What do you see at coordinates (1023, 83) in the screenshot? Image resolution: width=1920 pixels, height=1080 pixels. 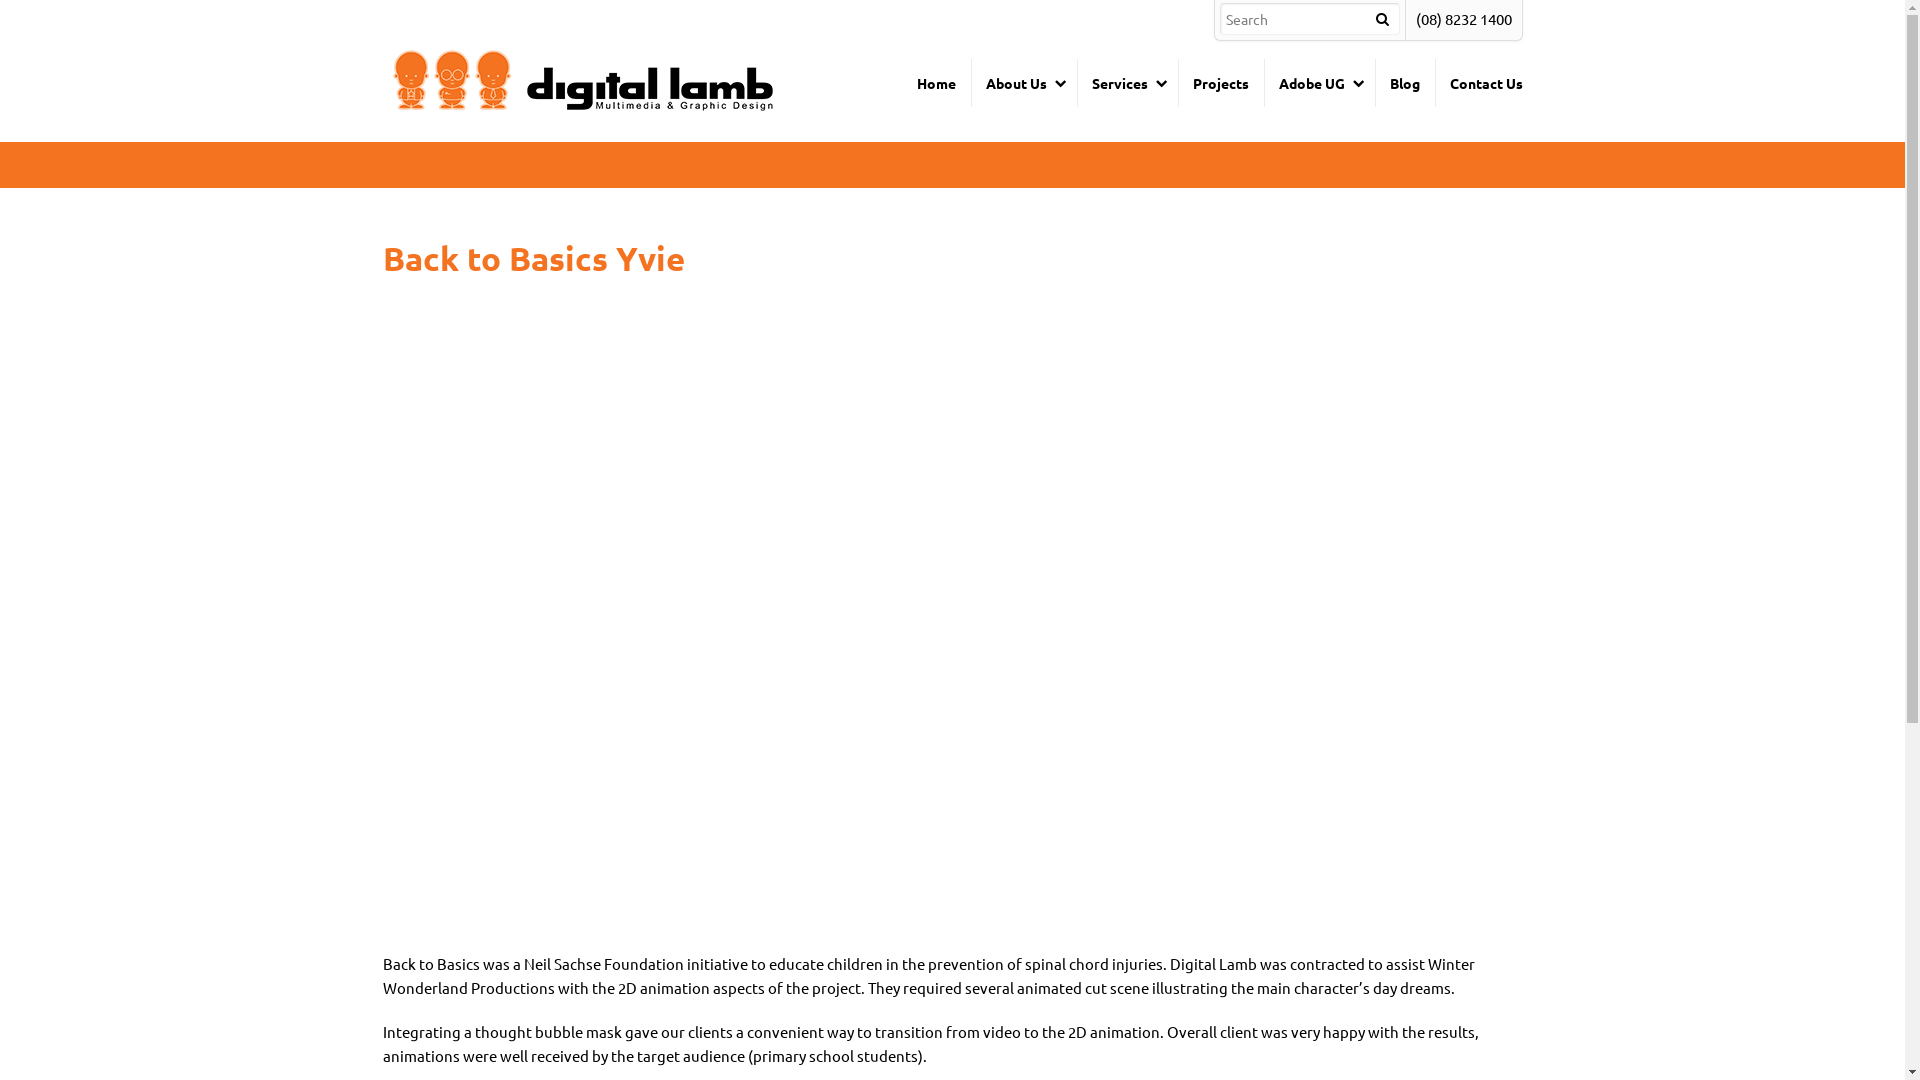 I see `About Us` at bounding box center [1023, 83].